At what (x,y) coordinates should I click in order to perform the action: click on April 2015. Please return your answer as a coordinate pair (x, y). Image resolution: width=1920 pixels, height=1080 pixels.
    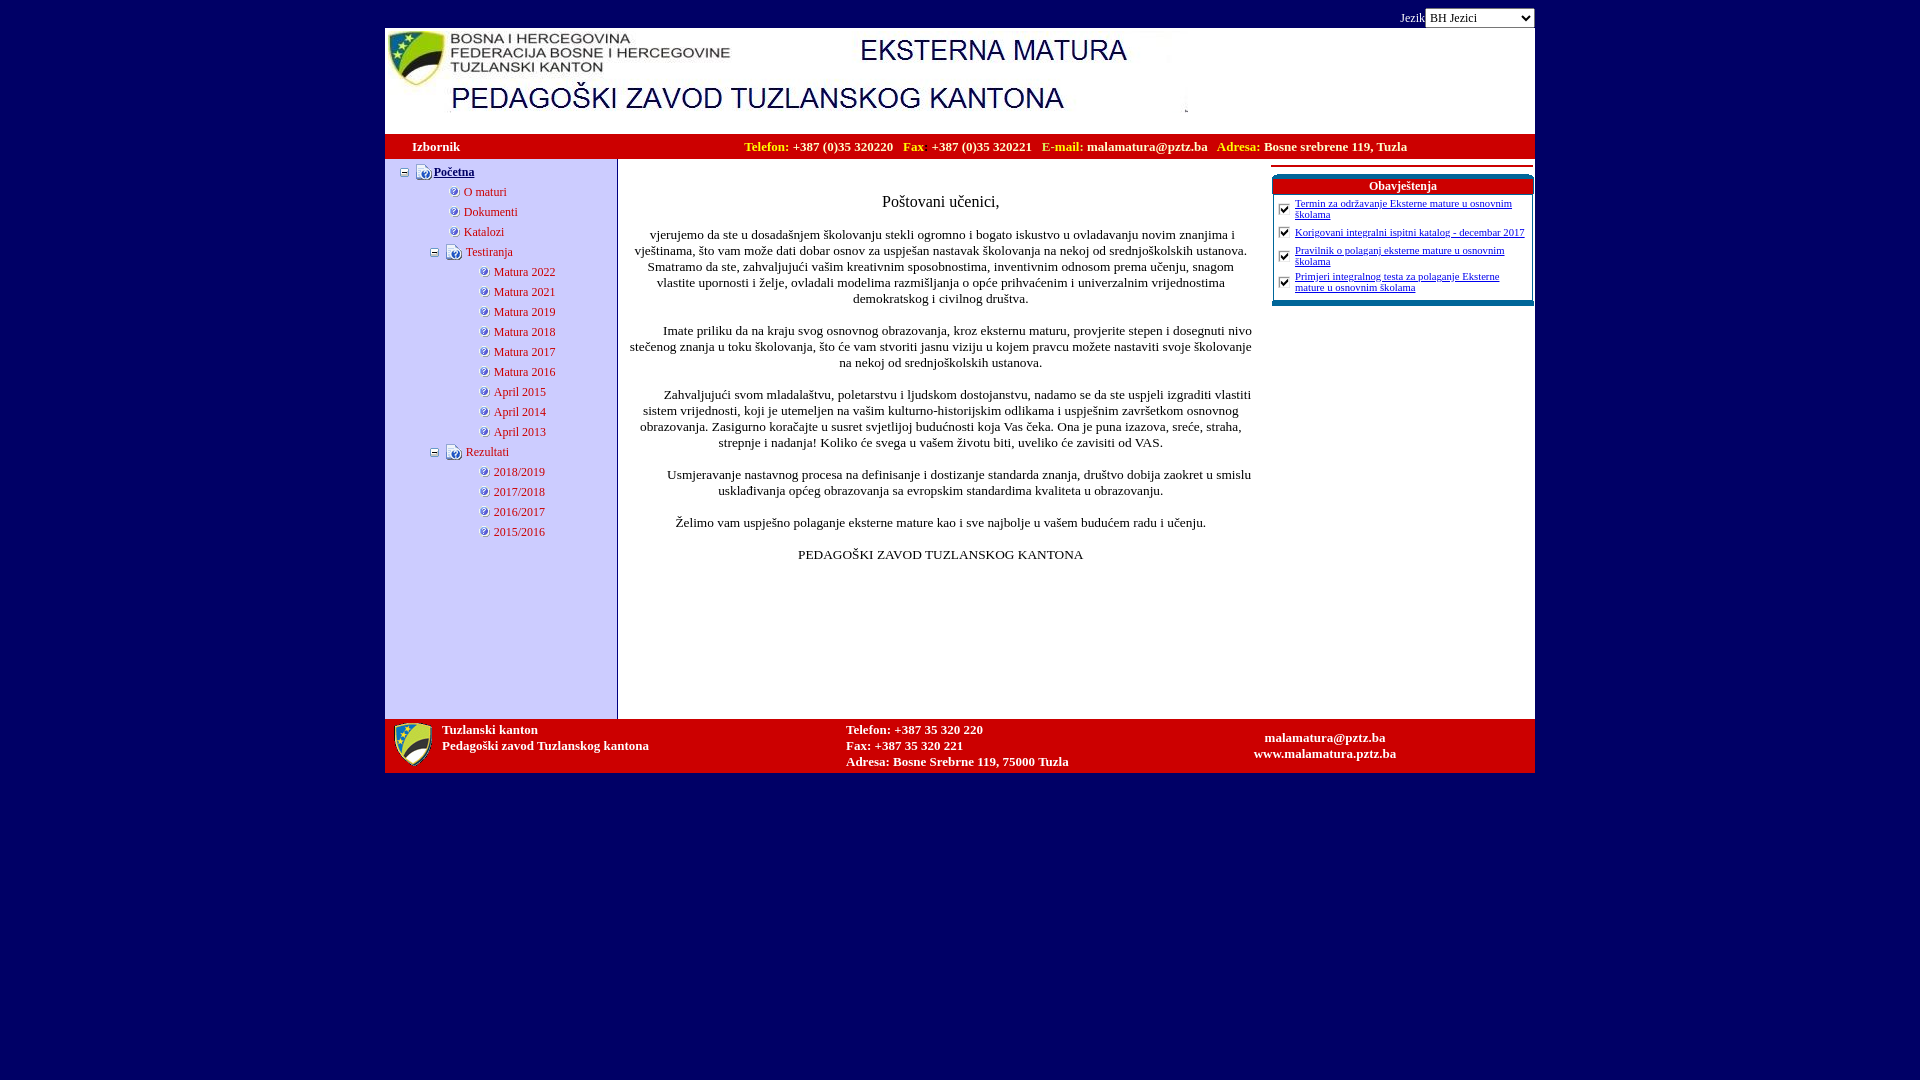
    Looking at the image, I should click on (520, 391).